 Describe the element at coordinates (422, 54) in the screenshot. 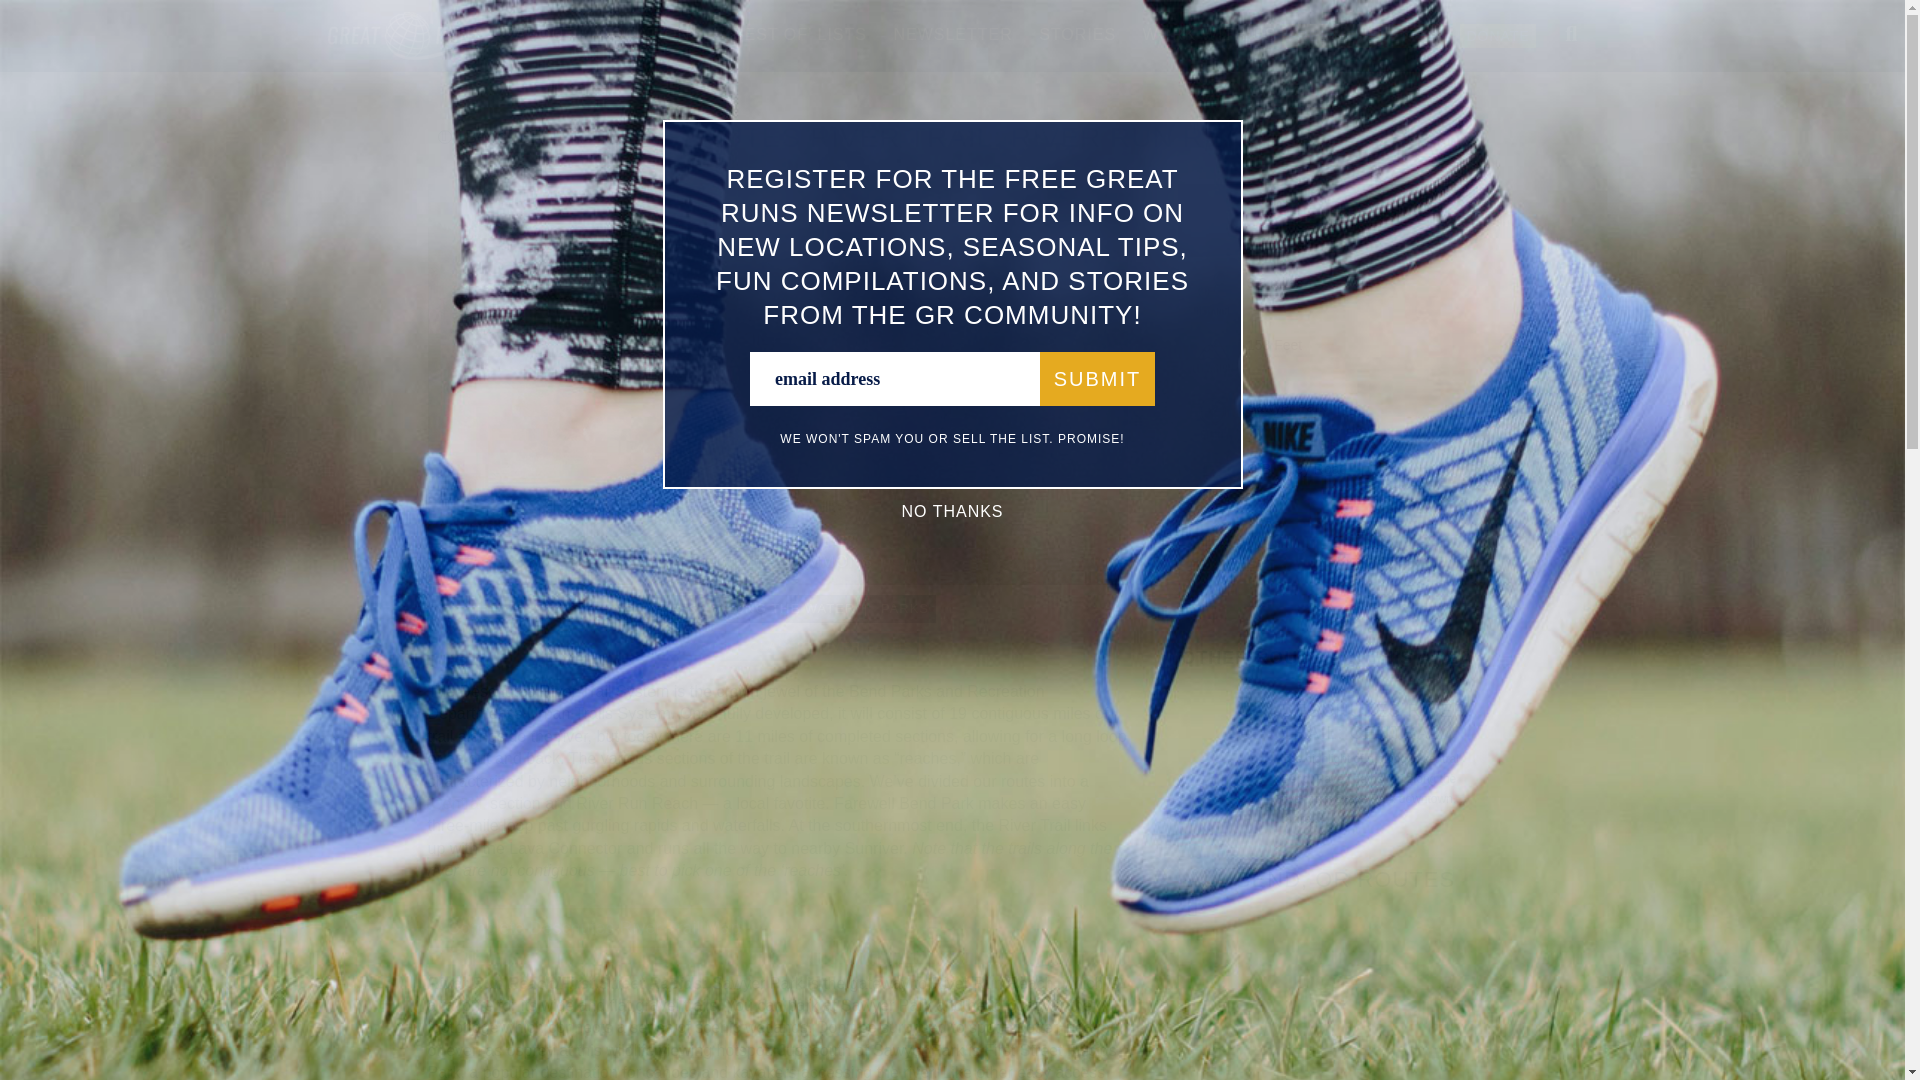

I see `Great Runs` at that location.